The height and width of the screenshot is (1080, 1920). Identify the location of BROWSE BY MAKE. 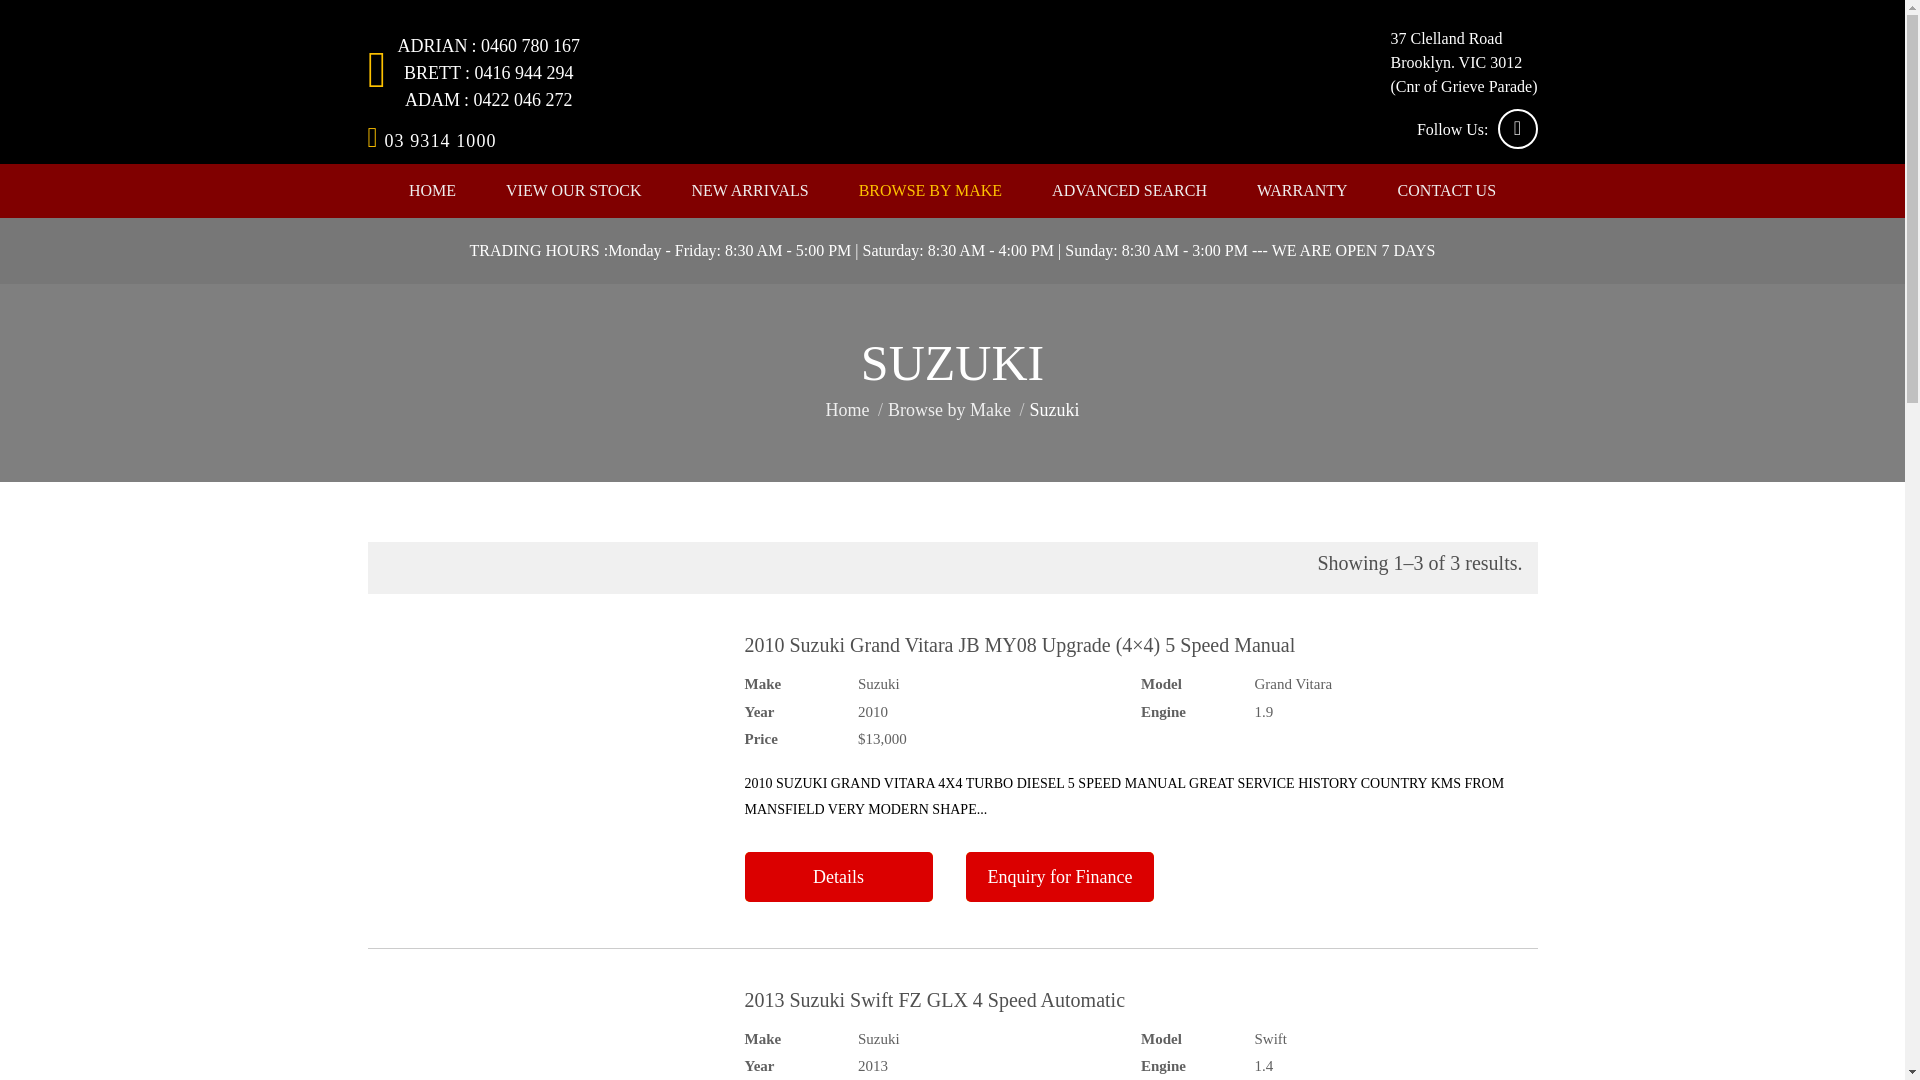
(930, 191).